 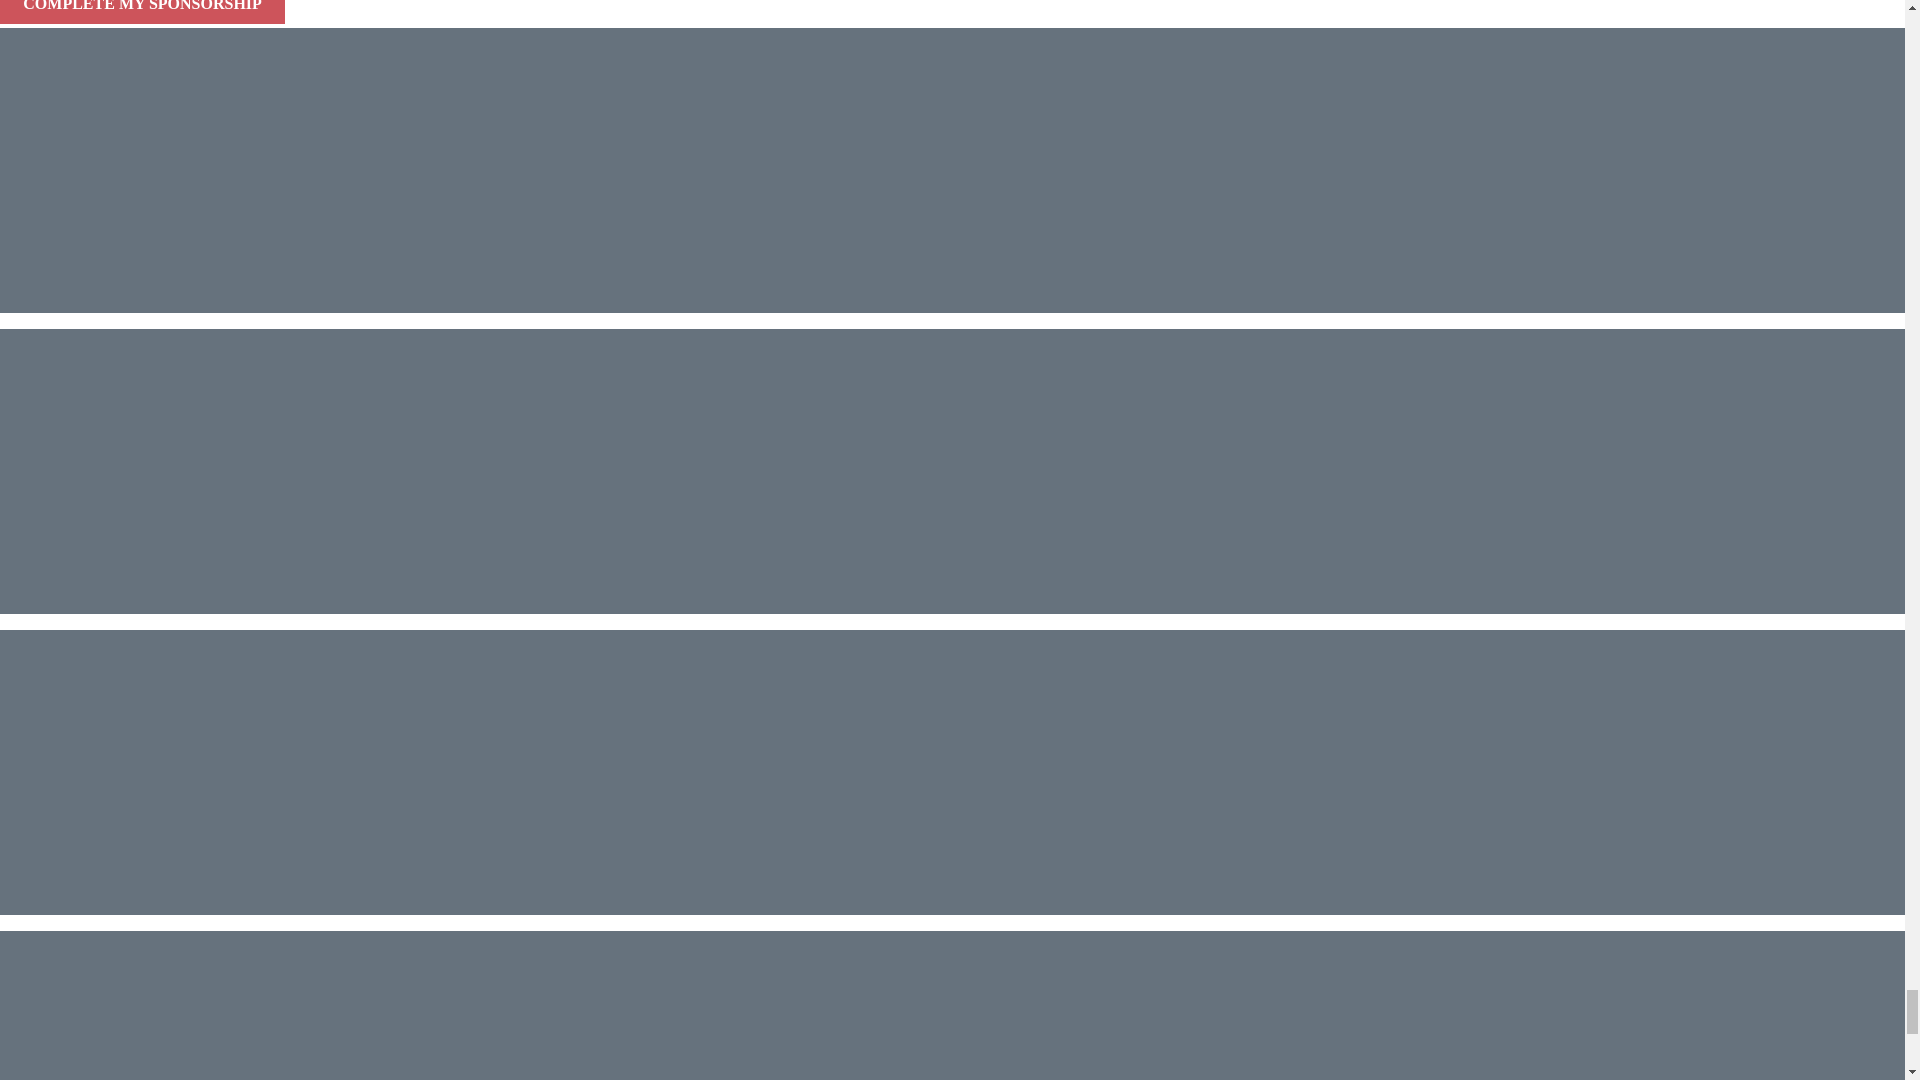 What do you see at coordinates (290, 1005) in the screenshot?
I see `Lifesong Farms - Denis and Emmanuel.mp4` at bounding box center [290, 1005].